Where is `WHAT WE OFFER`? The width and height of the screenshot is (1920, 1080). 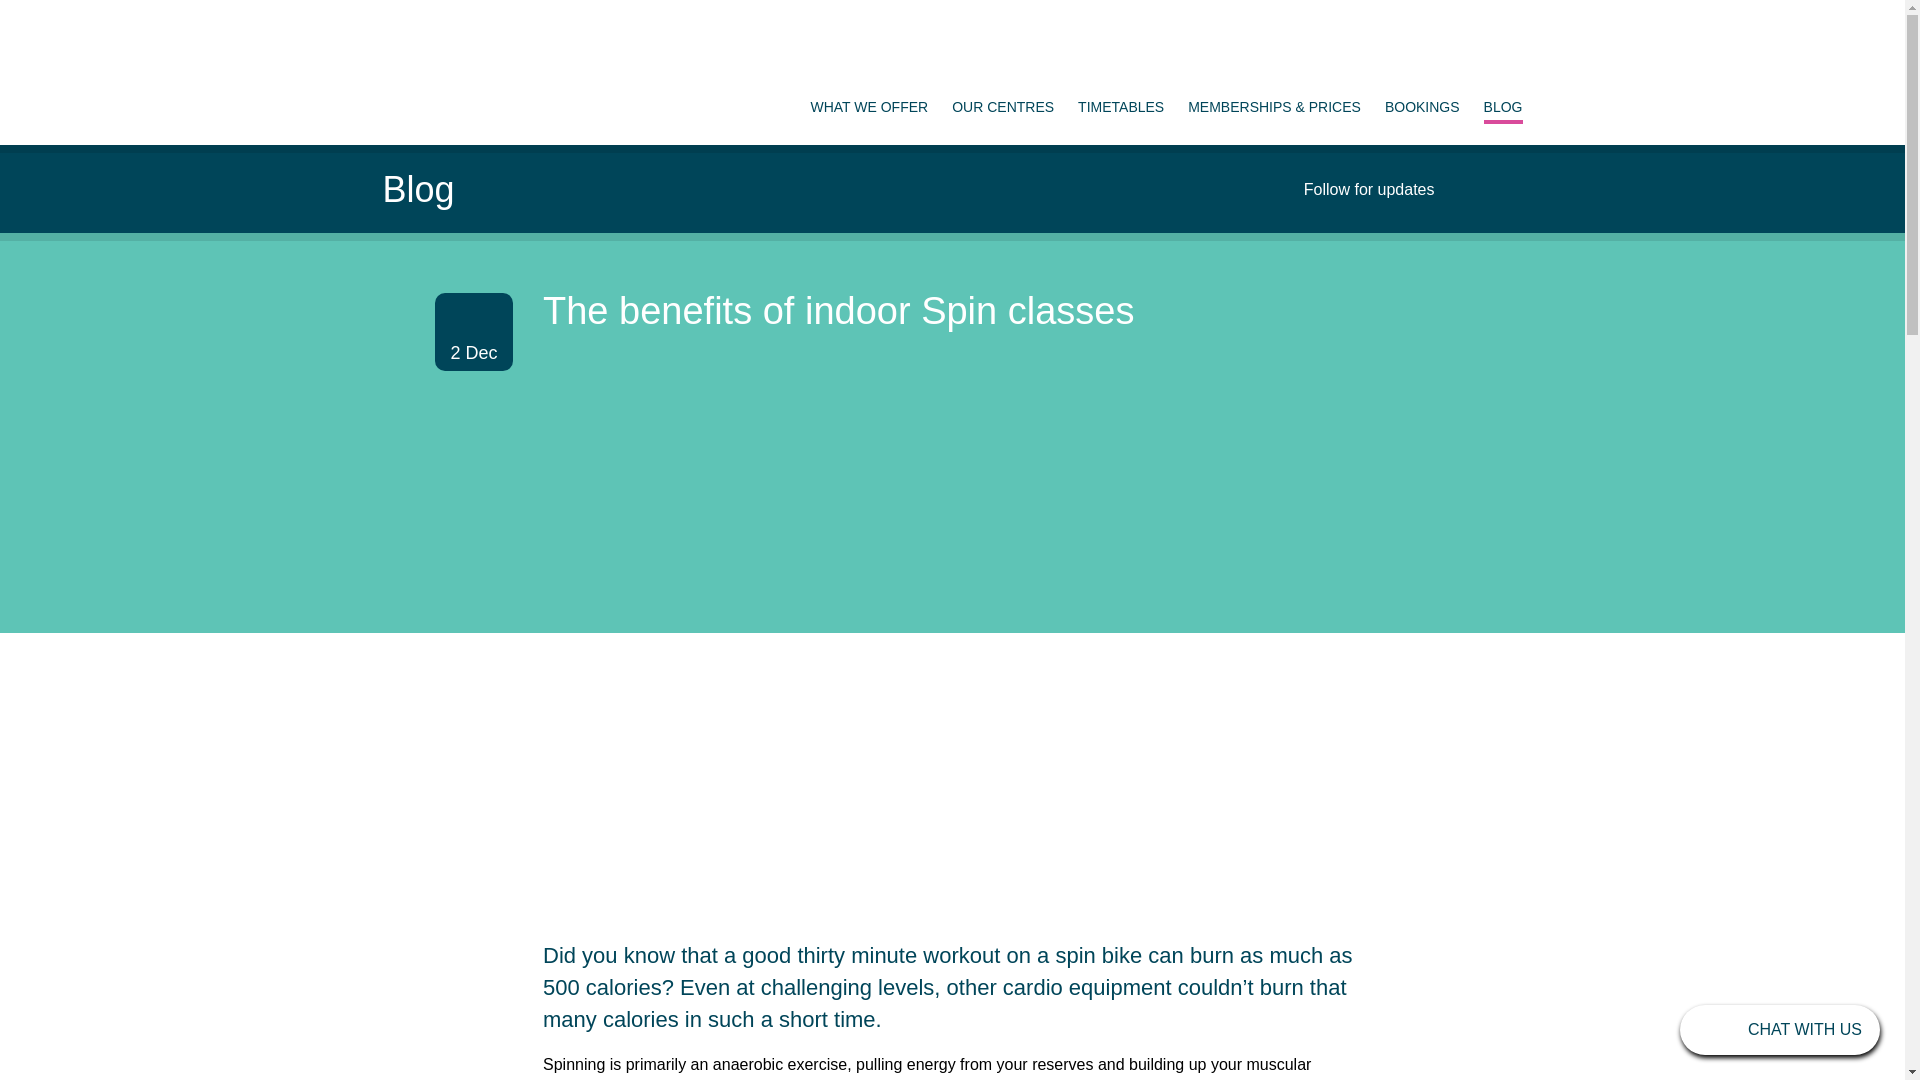
WHAT WE OFFER is located at coordinates (868, 106).